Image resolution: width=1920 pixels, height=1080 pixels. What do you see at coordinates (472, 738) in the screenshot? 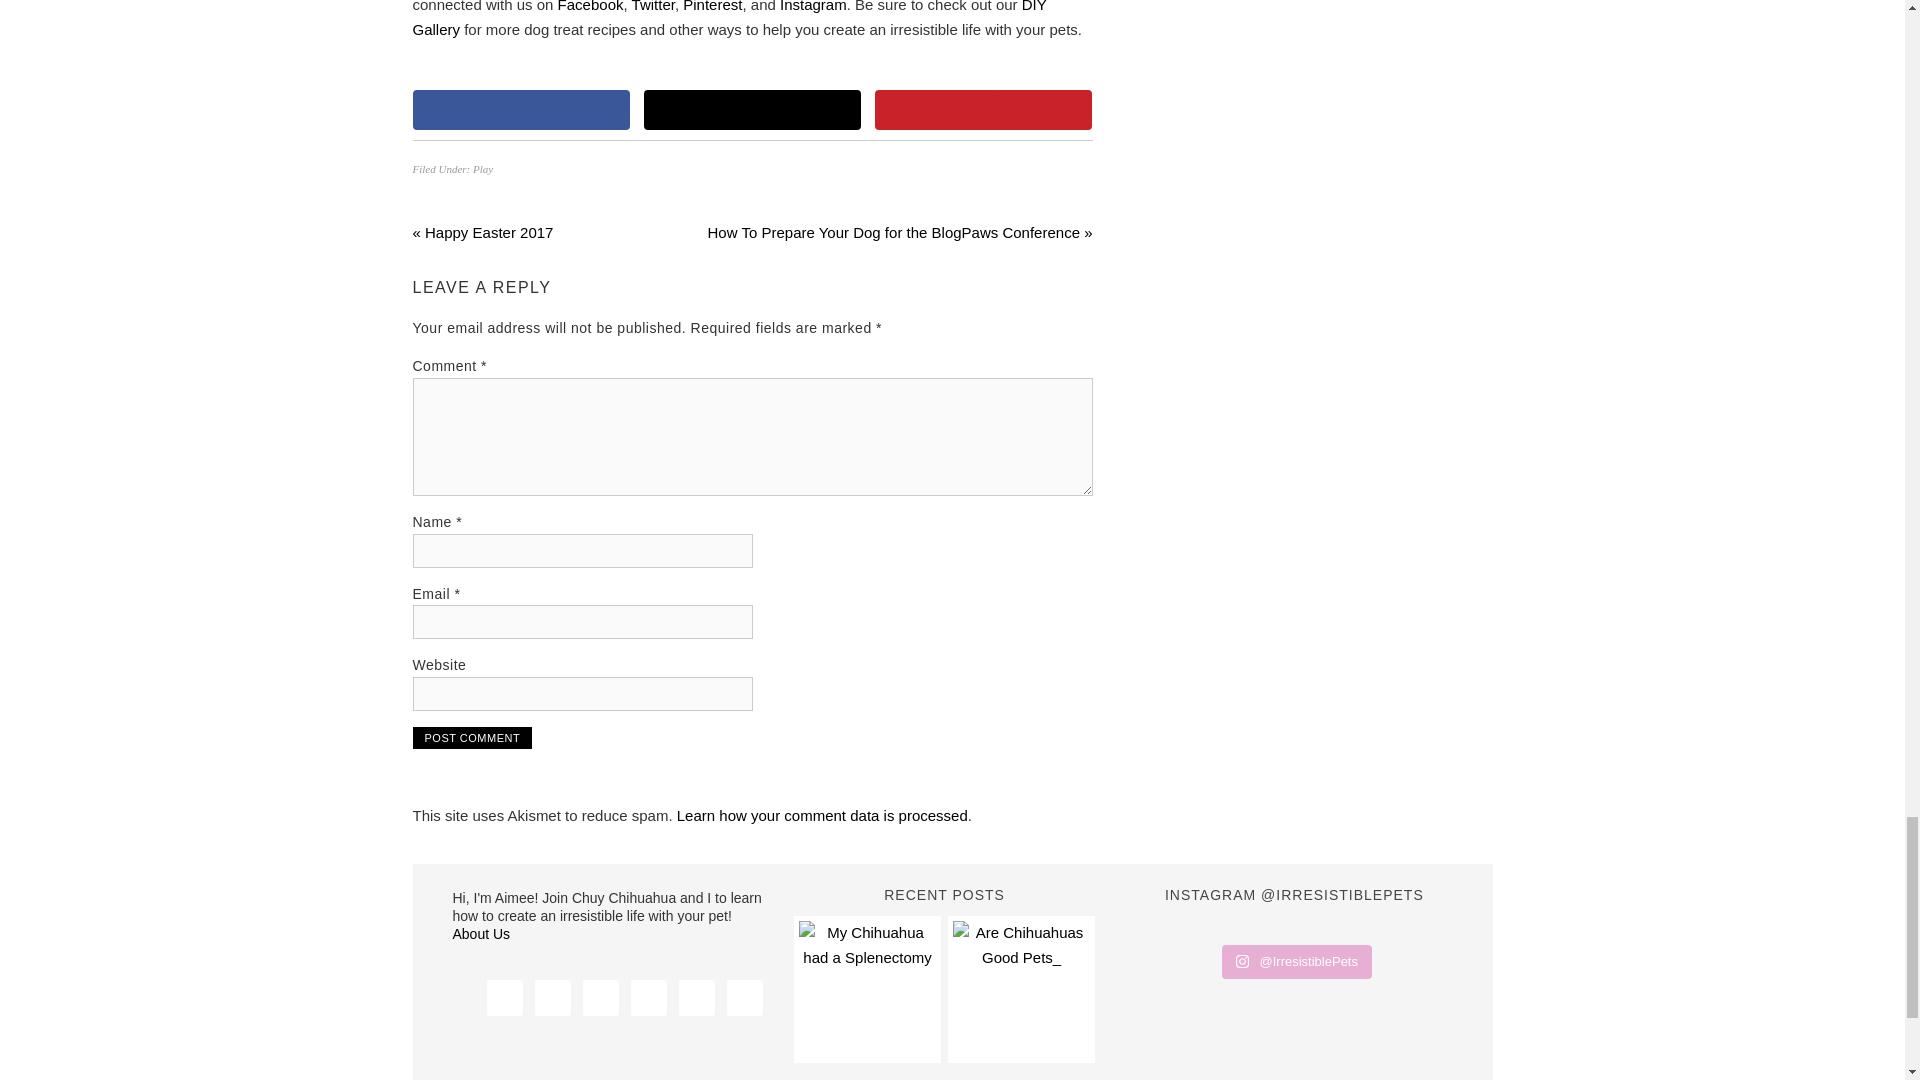
I see `Post Comment` at bounding box center [472, 738].